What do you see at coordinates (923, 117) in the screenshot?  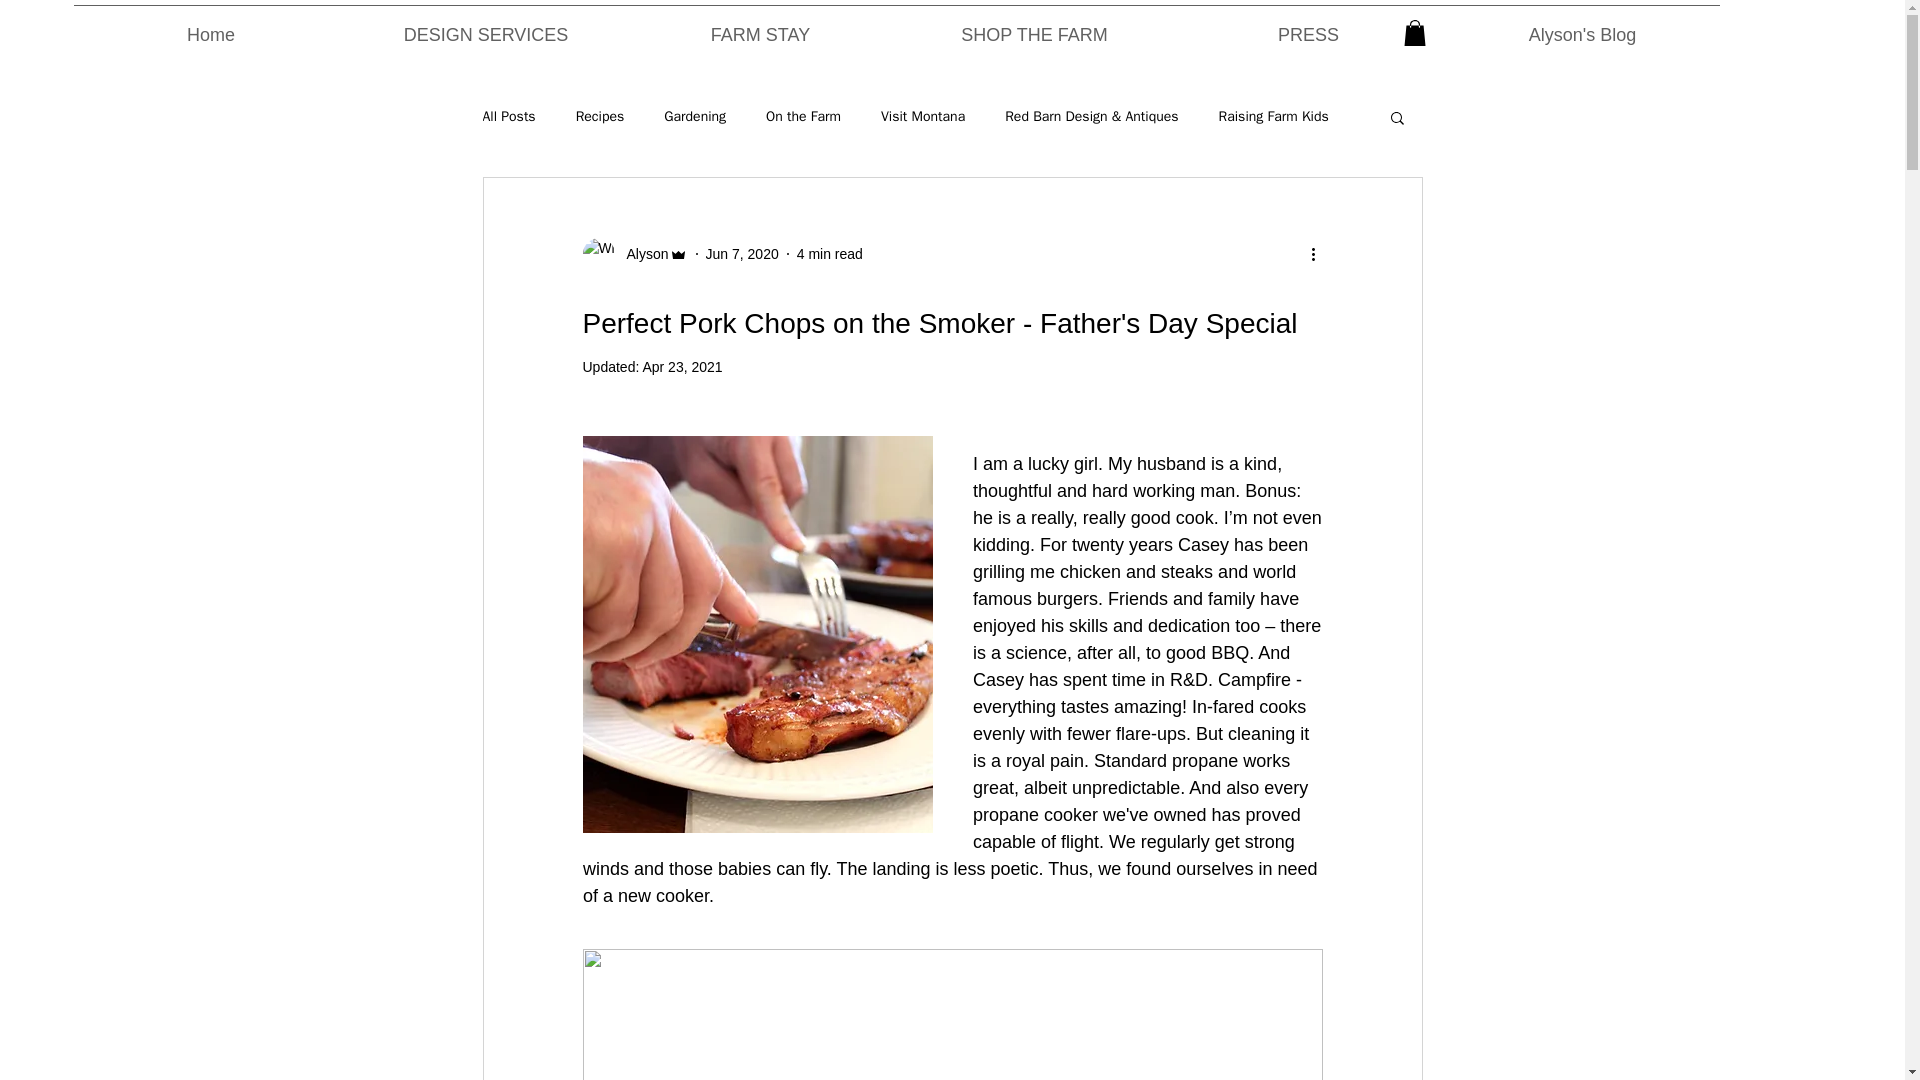 I see `Visit Montana` at bounding box center [923, 117].